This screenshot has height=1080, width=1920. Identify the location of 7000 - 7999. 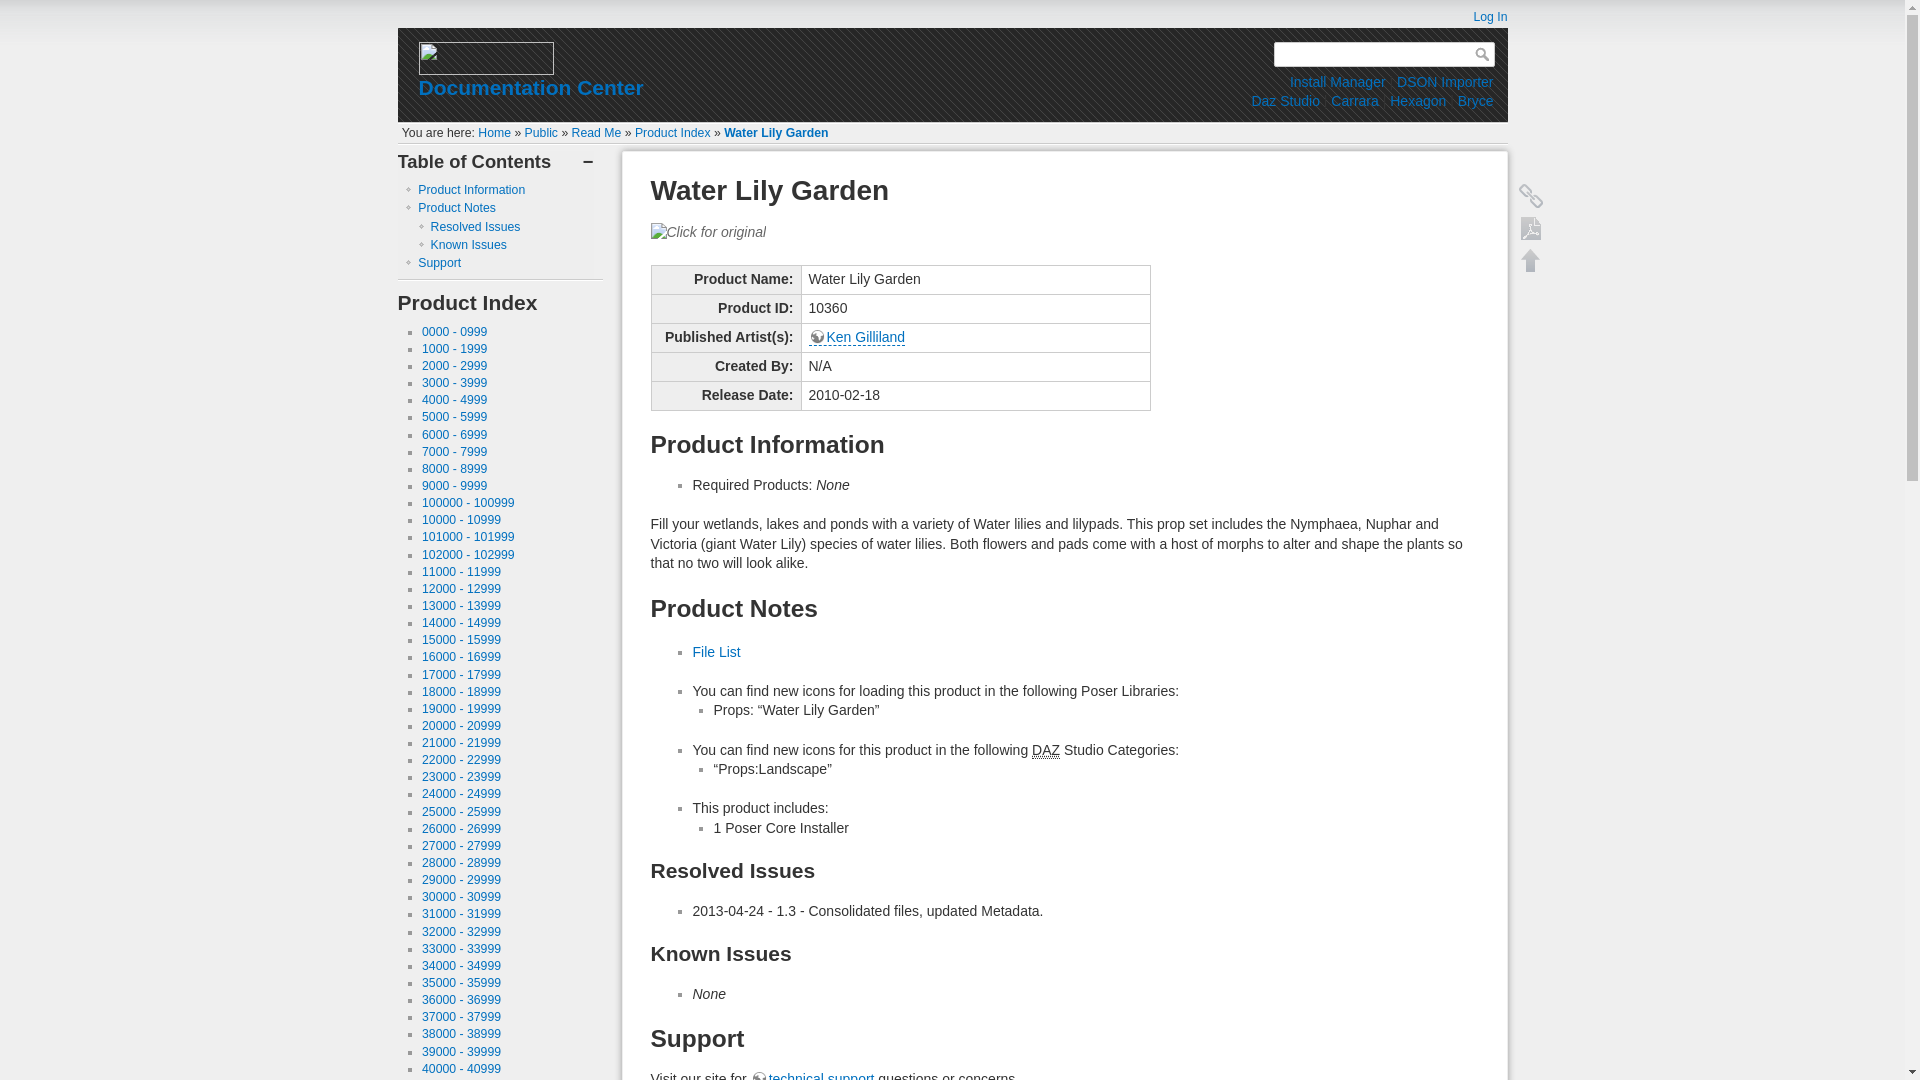
(454, 452).